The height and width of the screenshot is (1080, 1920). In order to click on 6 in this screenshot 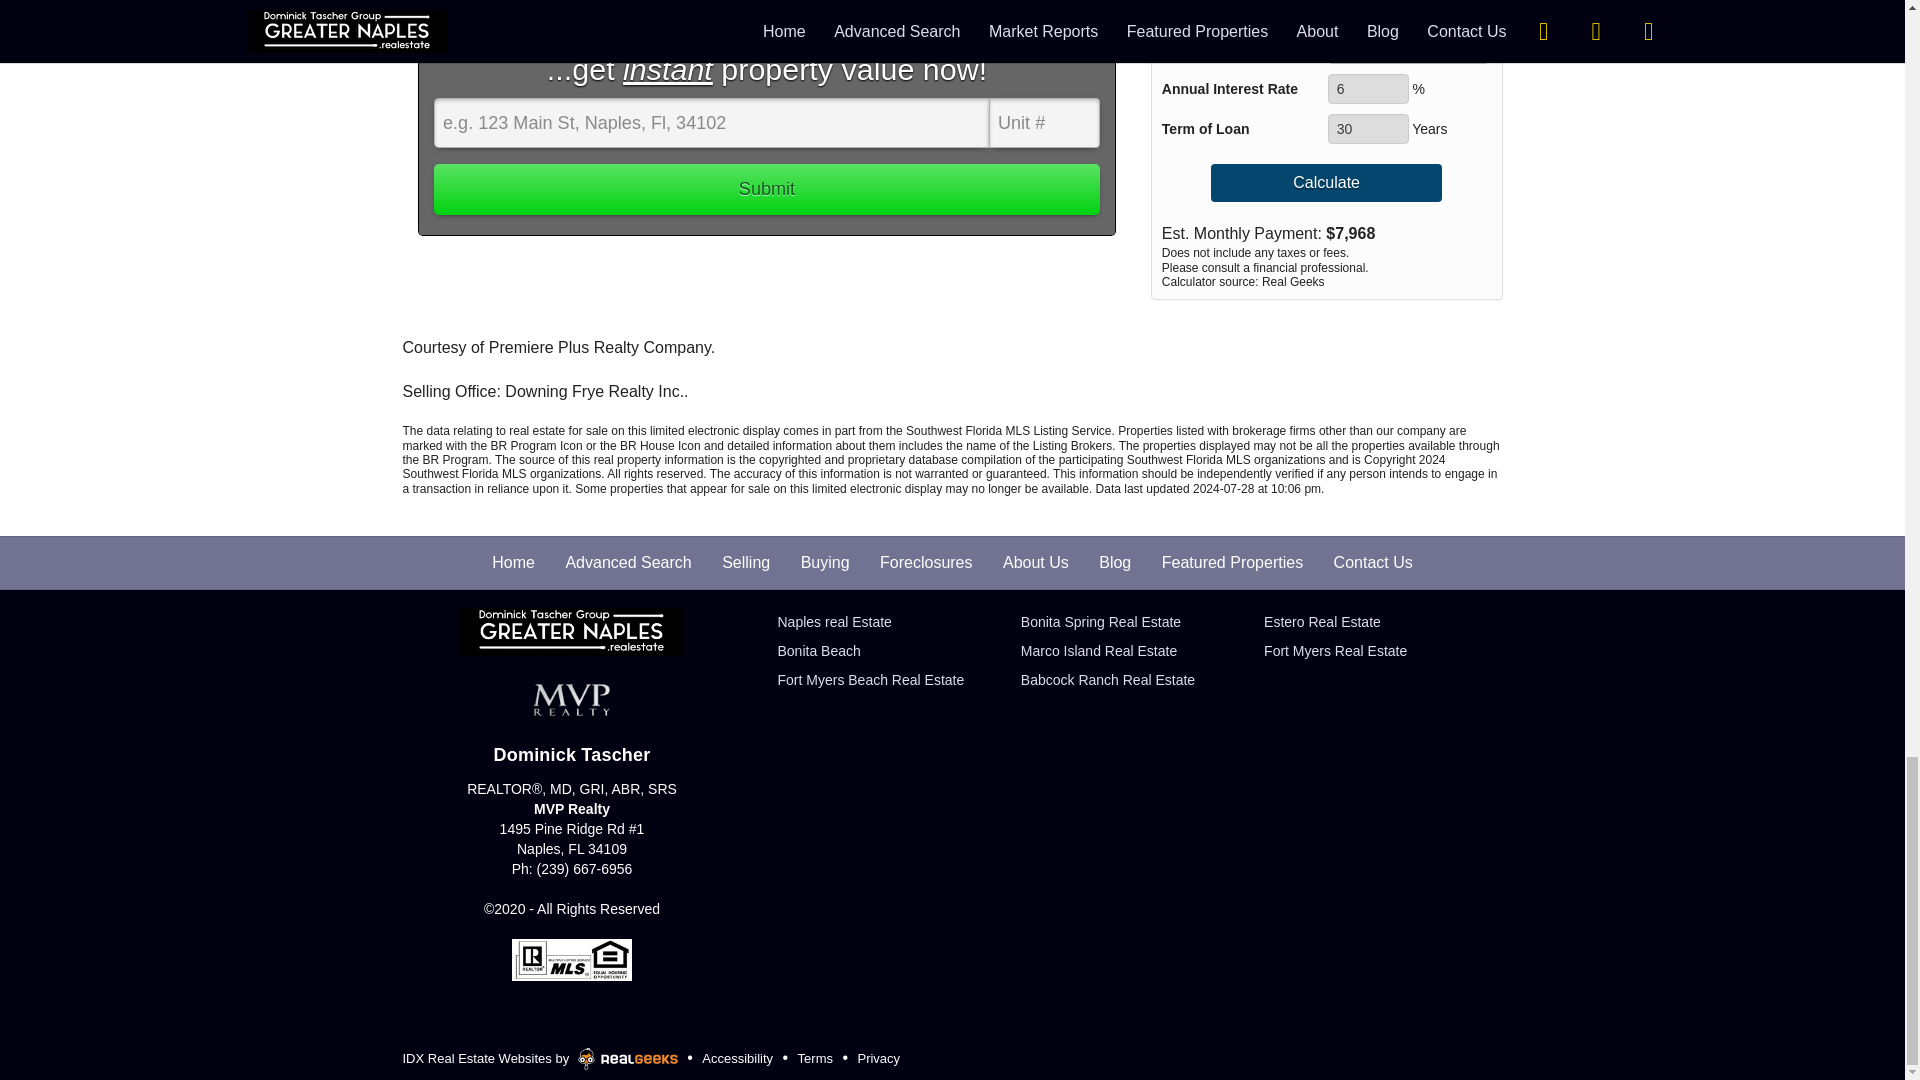, I will do `click(1368, 88)`.